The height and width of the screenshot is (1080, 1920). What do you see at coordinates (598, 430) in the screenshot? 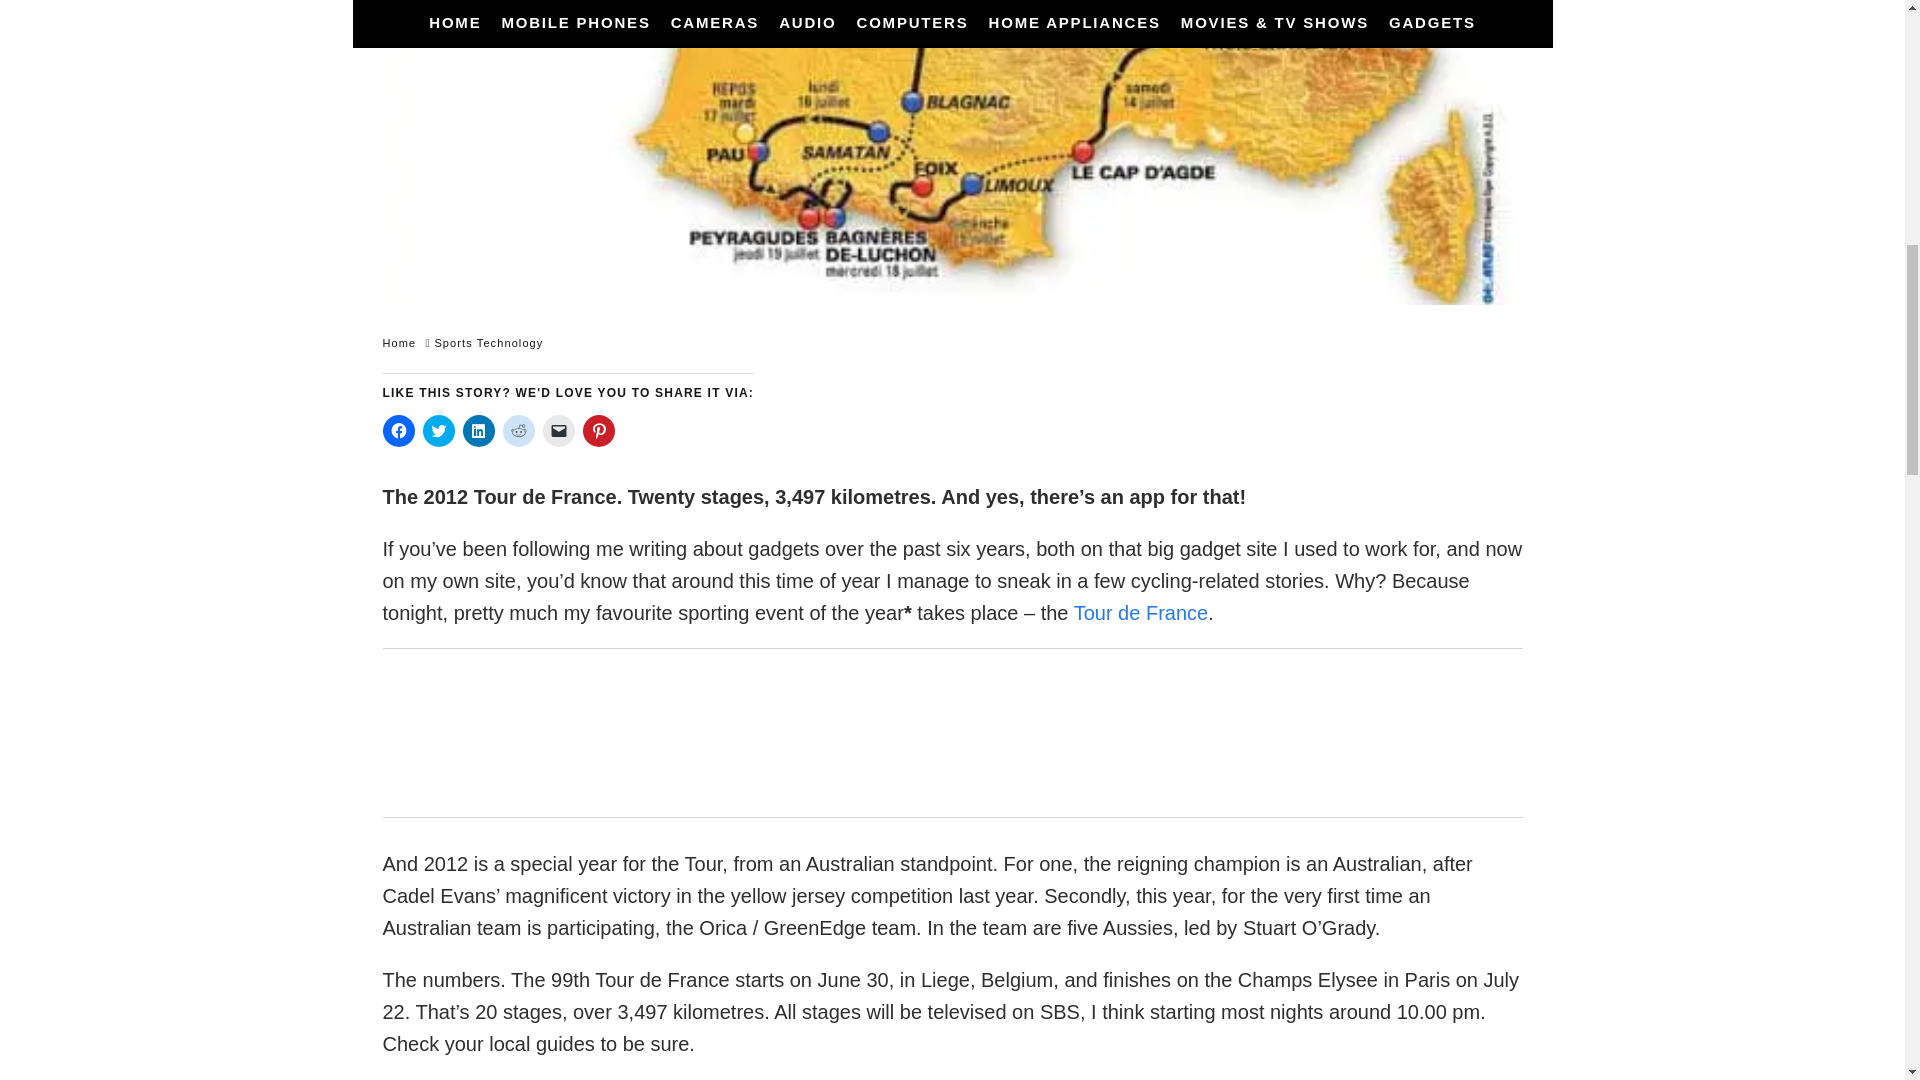
I see `Click to share on Pinterest` at bounding box center [598, 430].